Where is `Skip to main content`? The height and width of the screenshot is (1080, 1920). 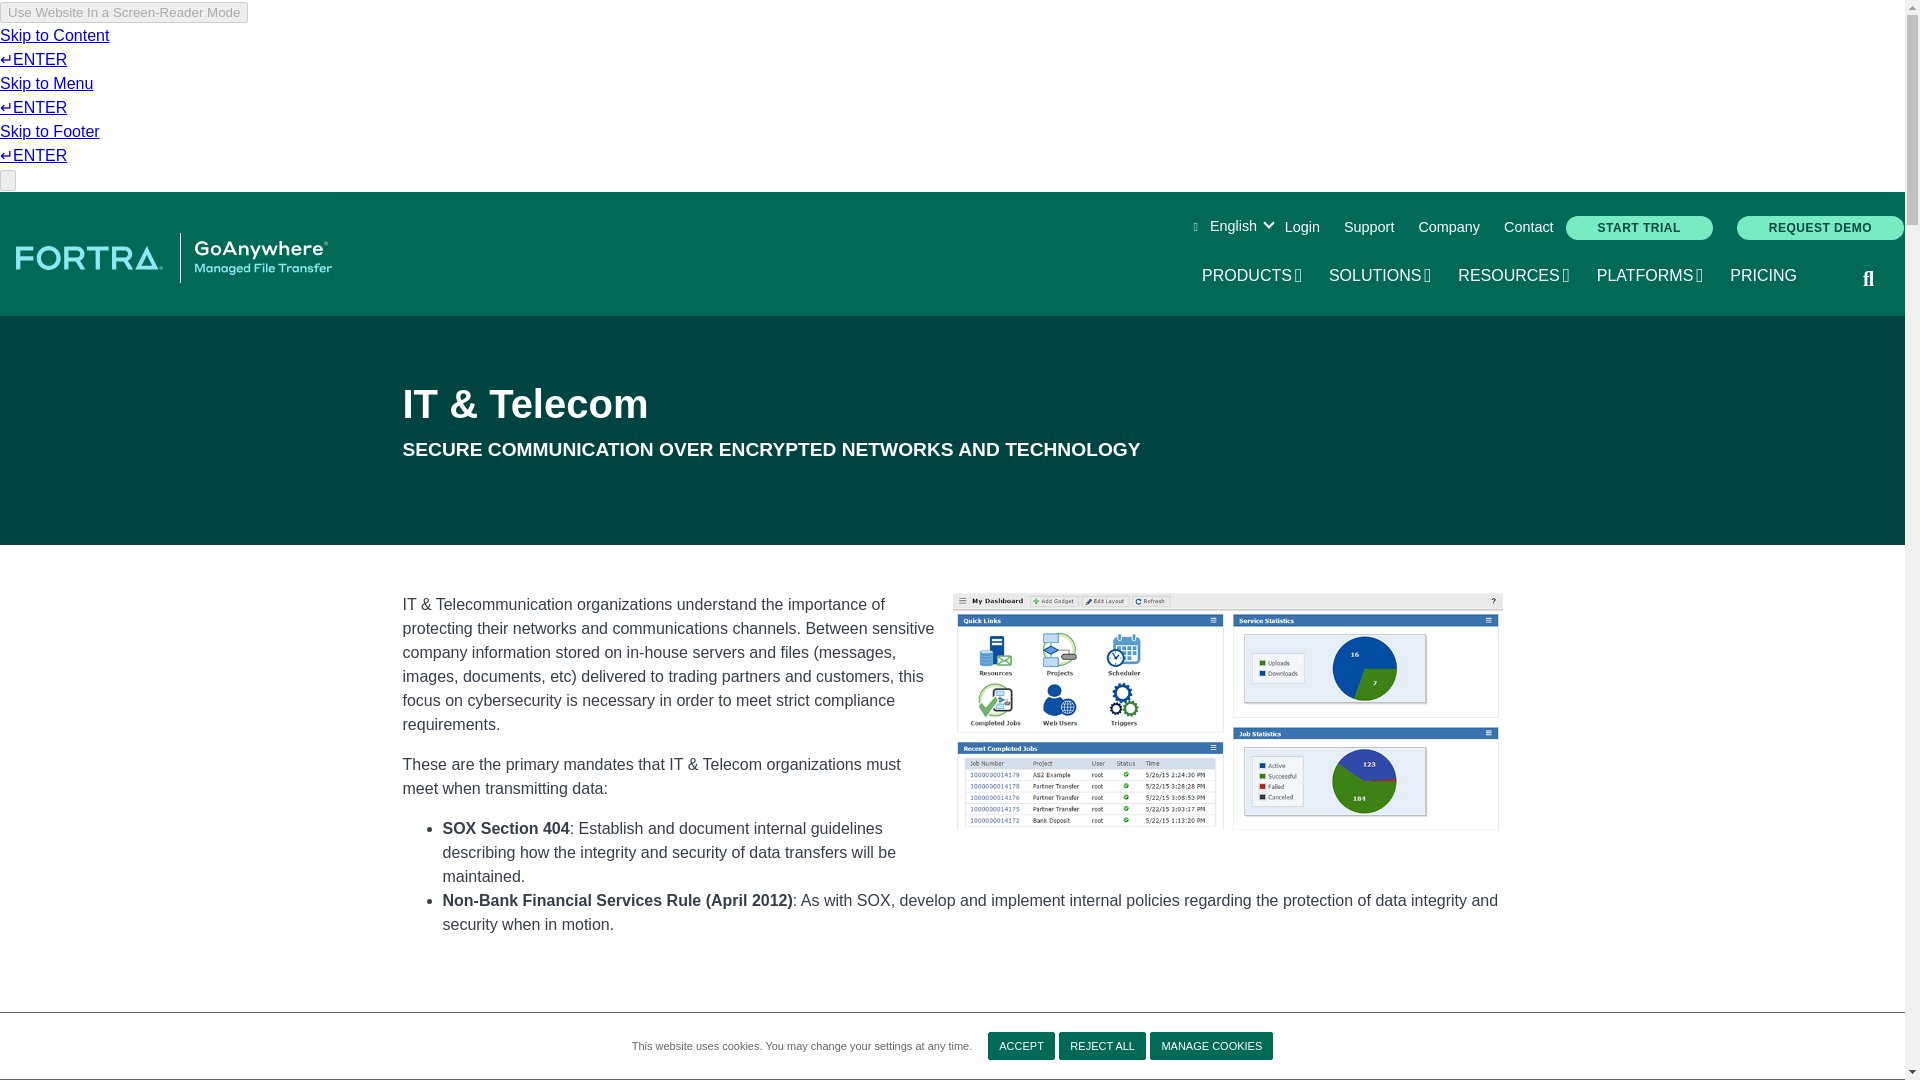 Skip to main content is located at coordinates (1448, 228).